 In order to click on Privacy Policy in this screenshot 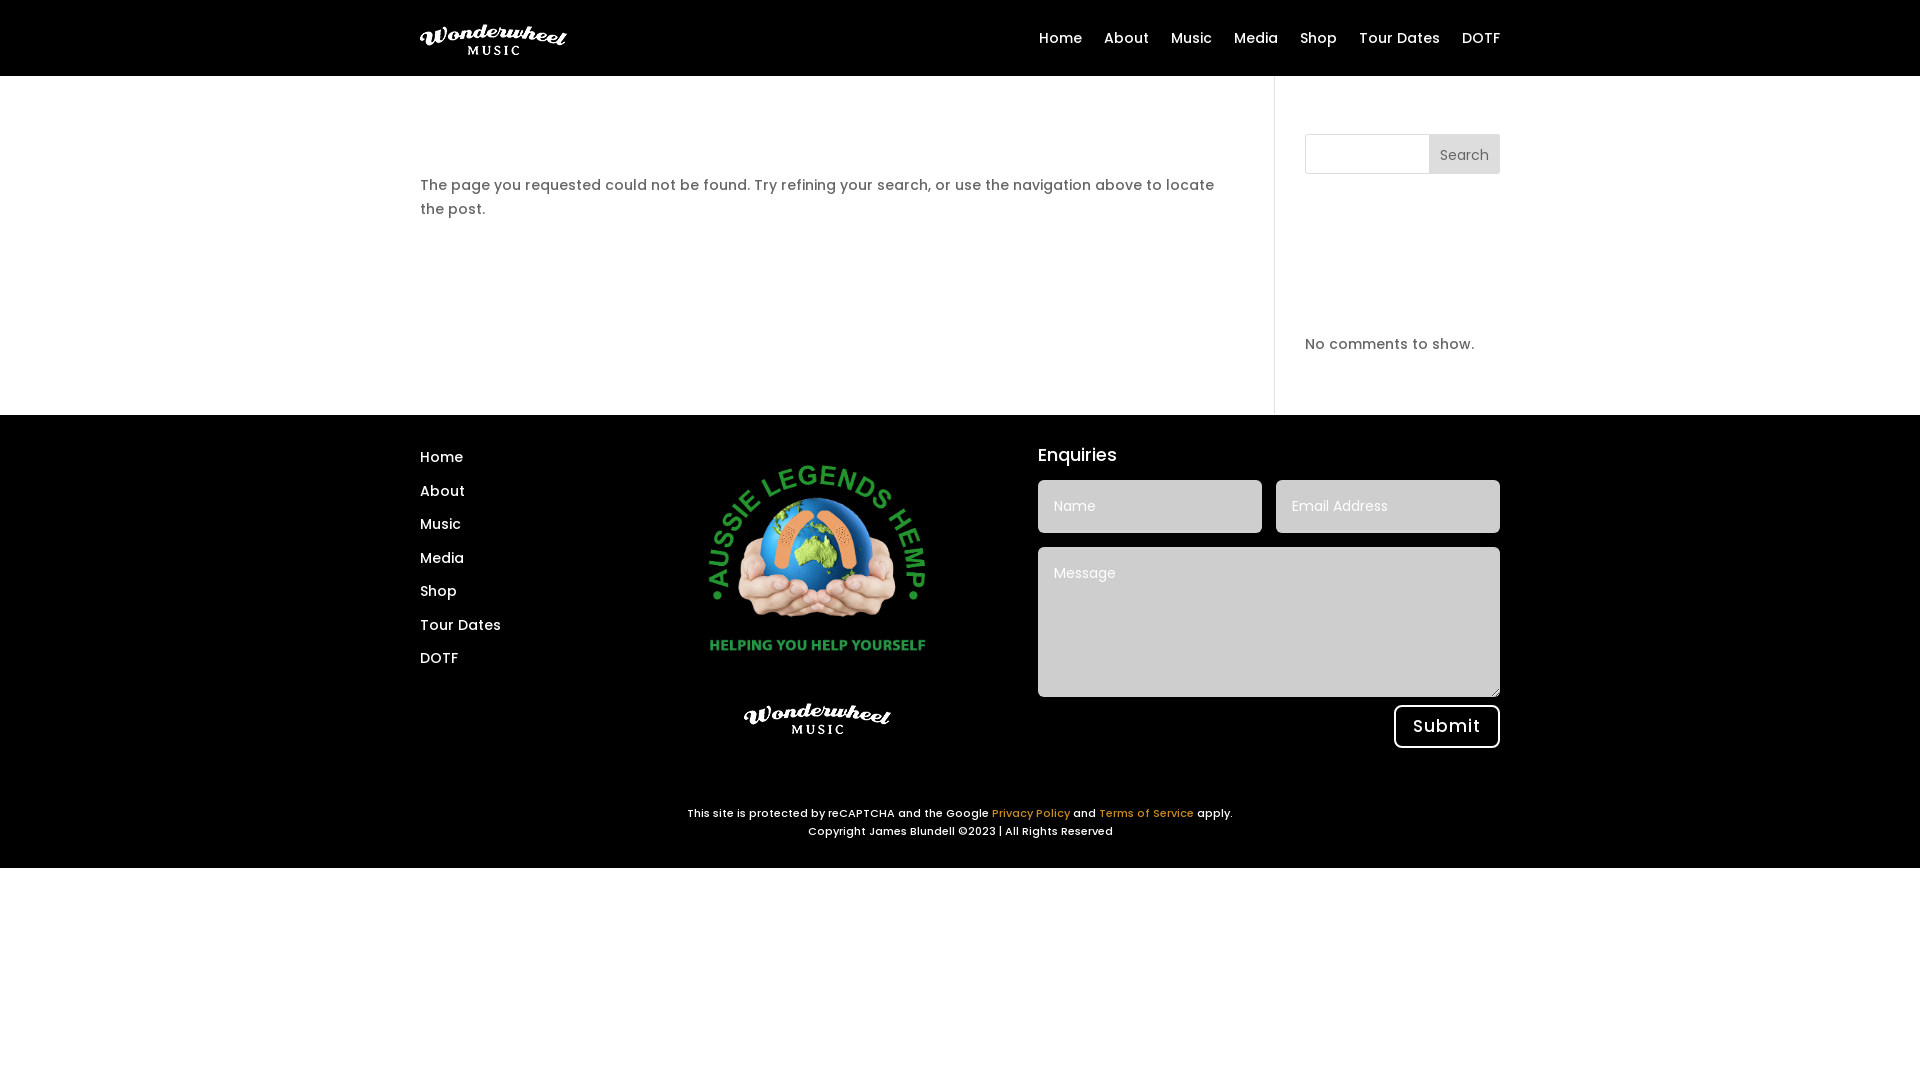, I will do `click(1031, 813)`.